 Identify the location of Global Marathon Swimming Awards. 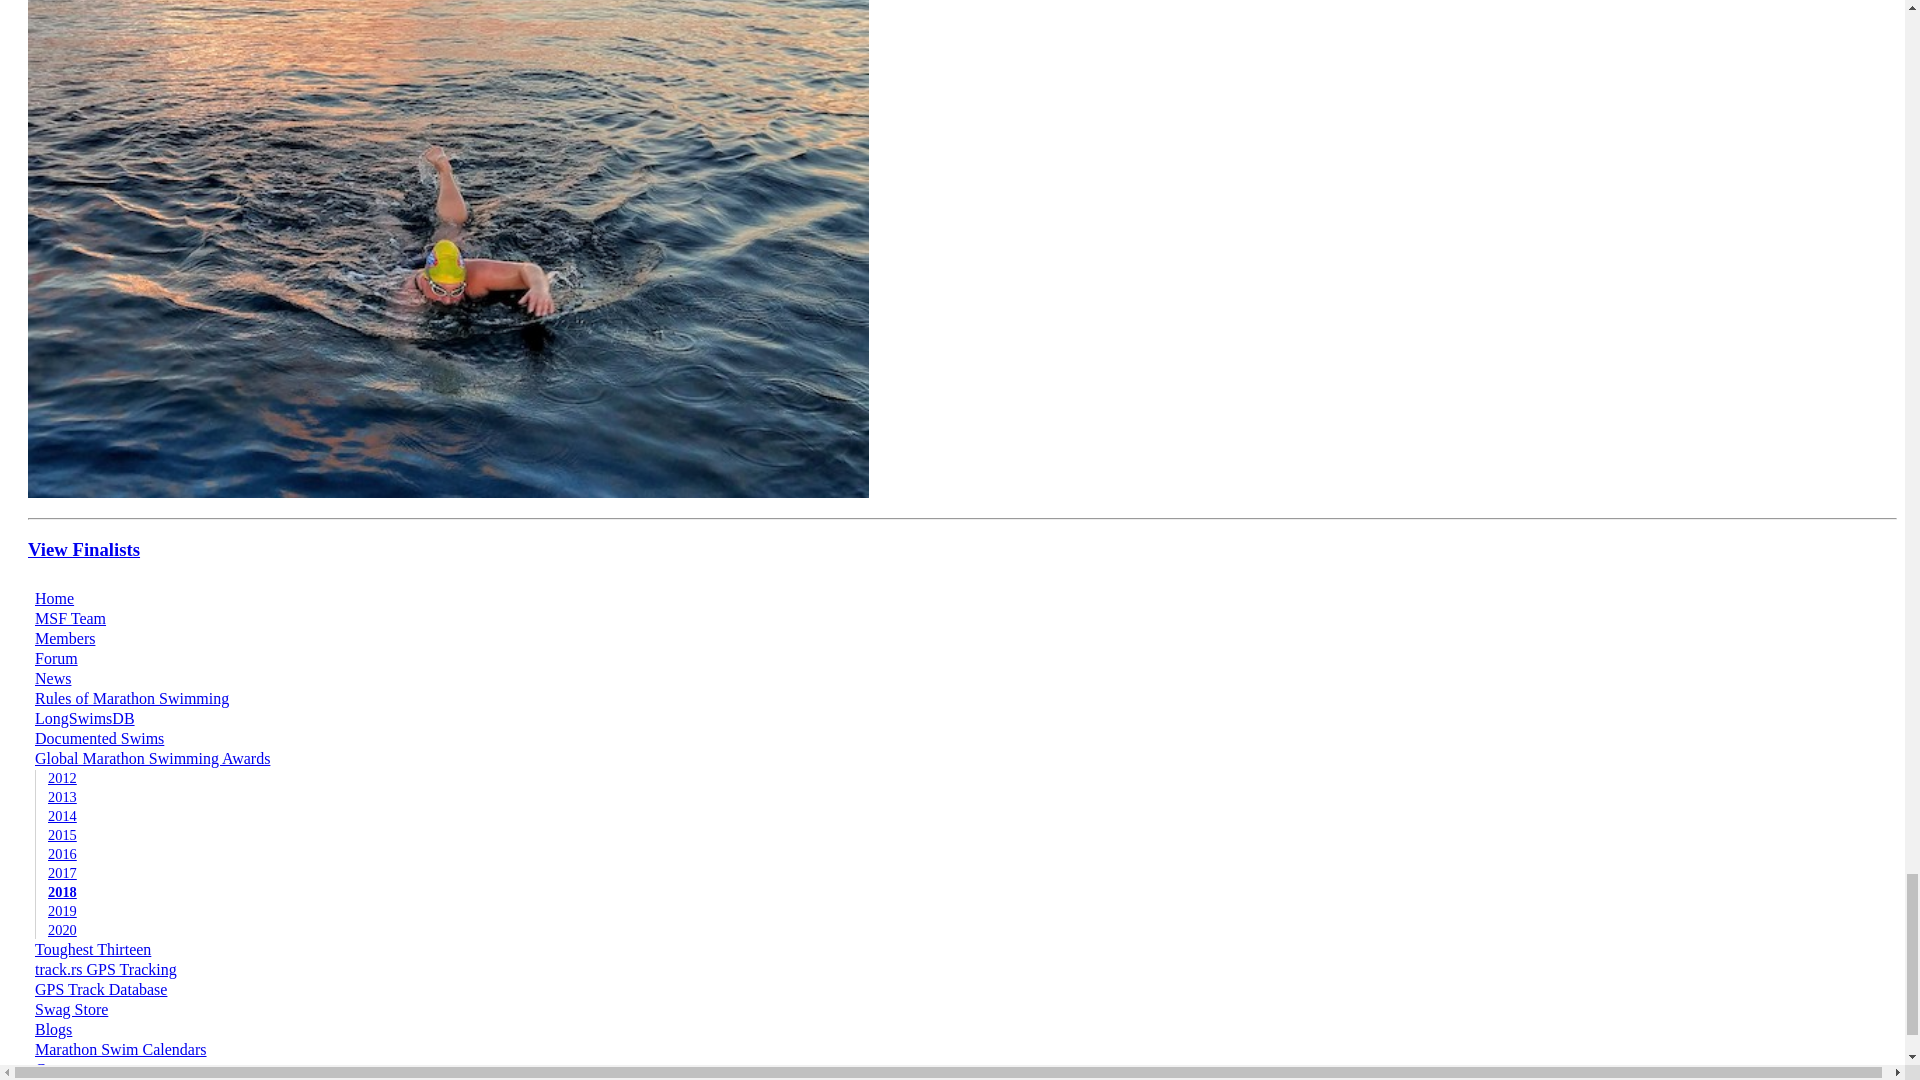
(152, 758).